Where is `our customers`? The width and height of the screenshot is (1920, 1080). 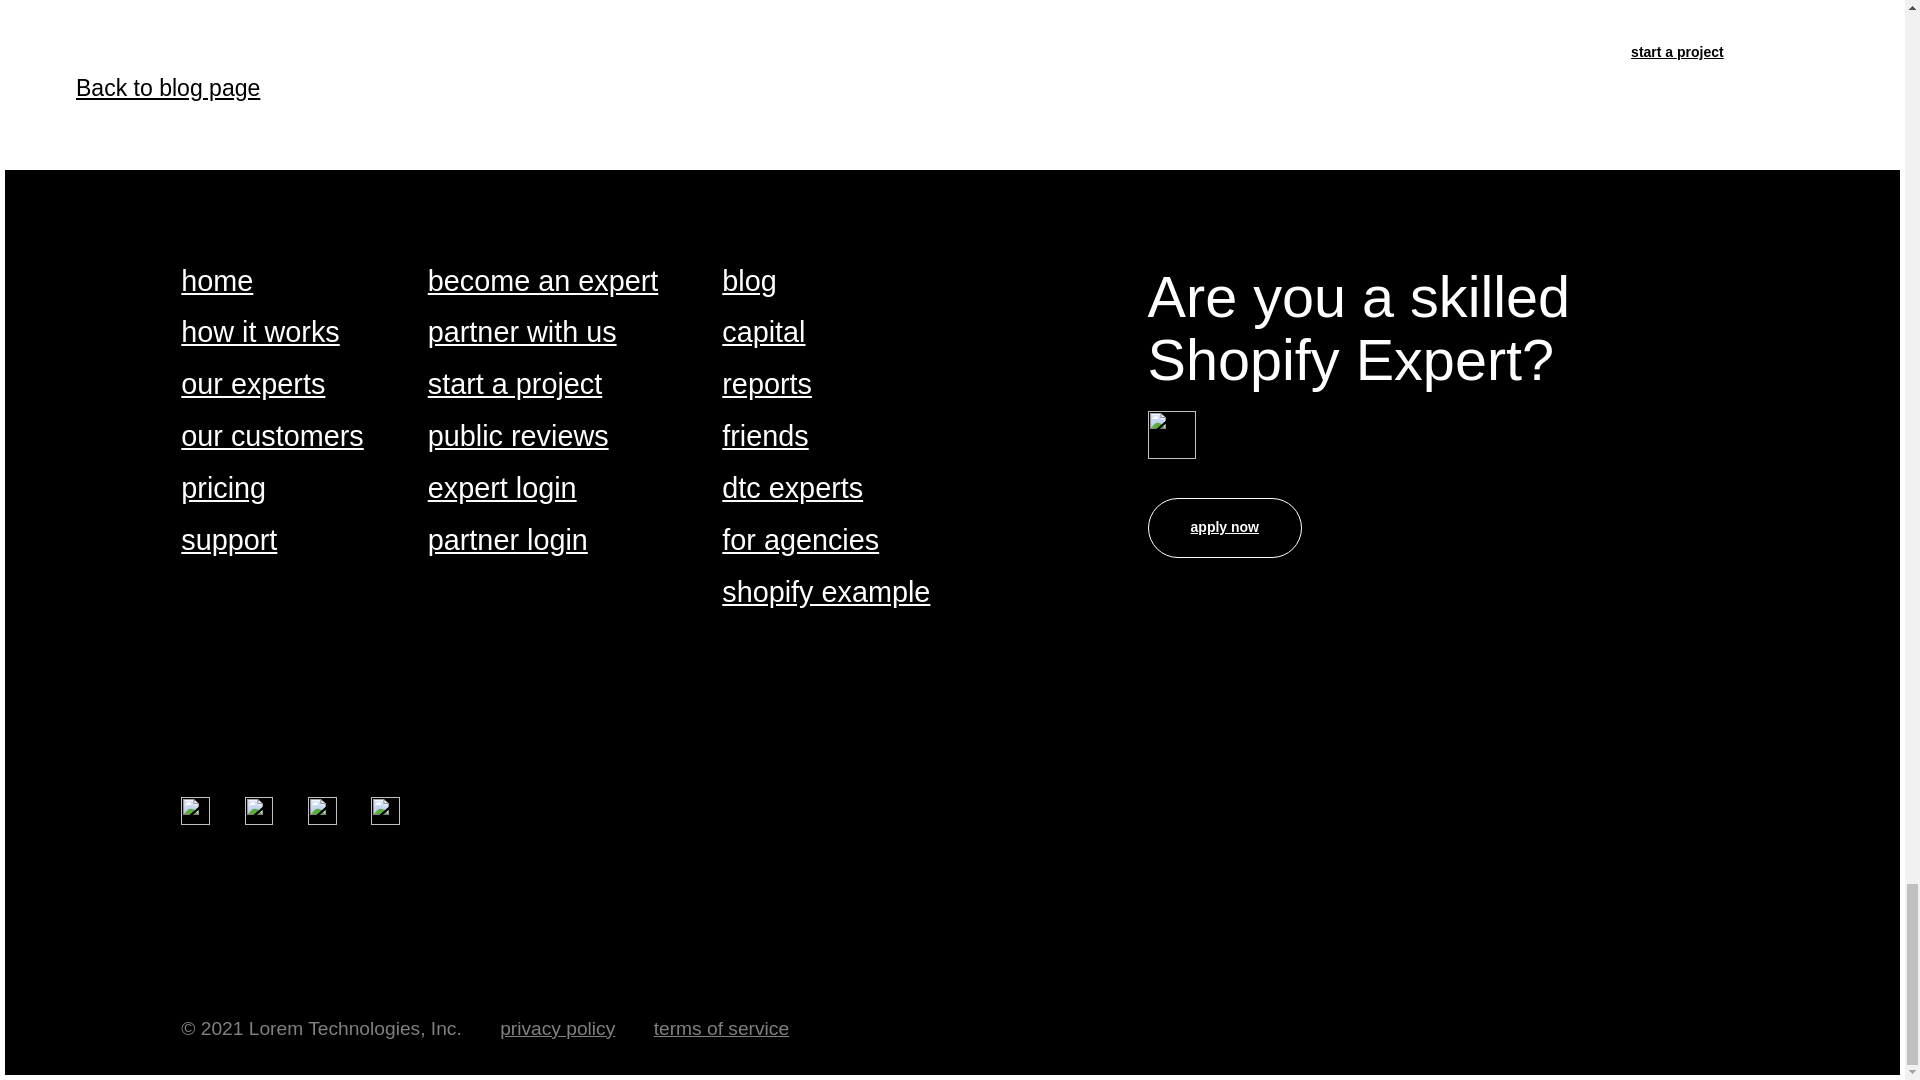
our customers is located at coordinates (271, 437).